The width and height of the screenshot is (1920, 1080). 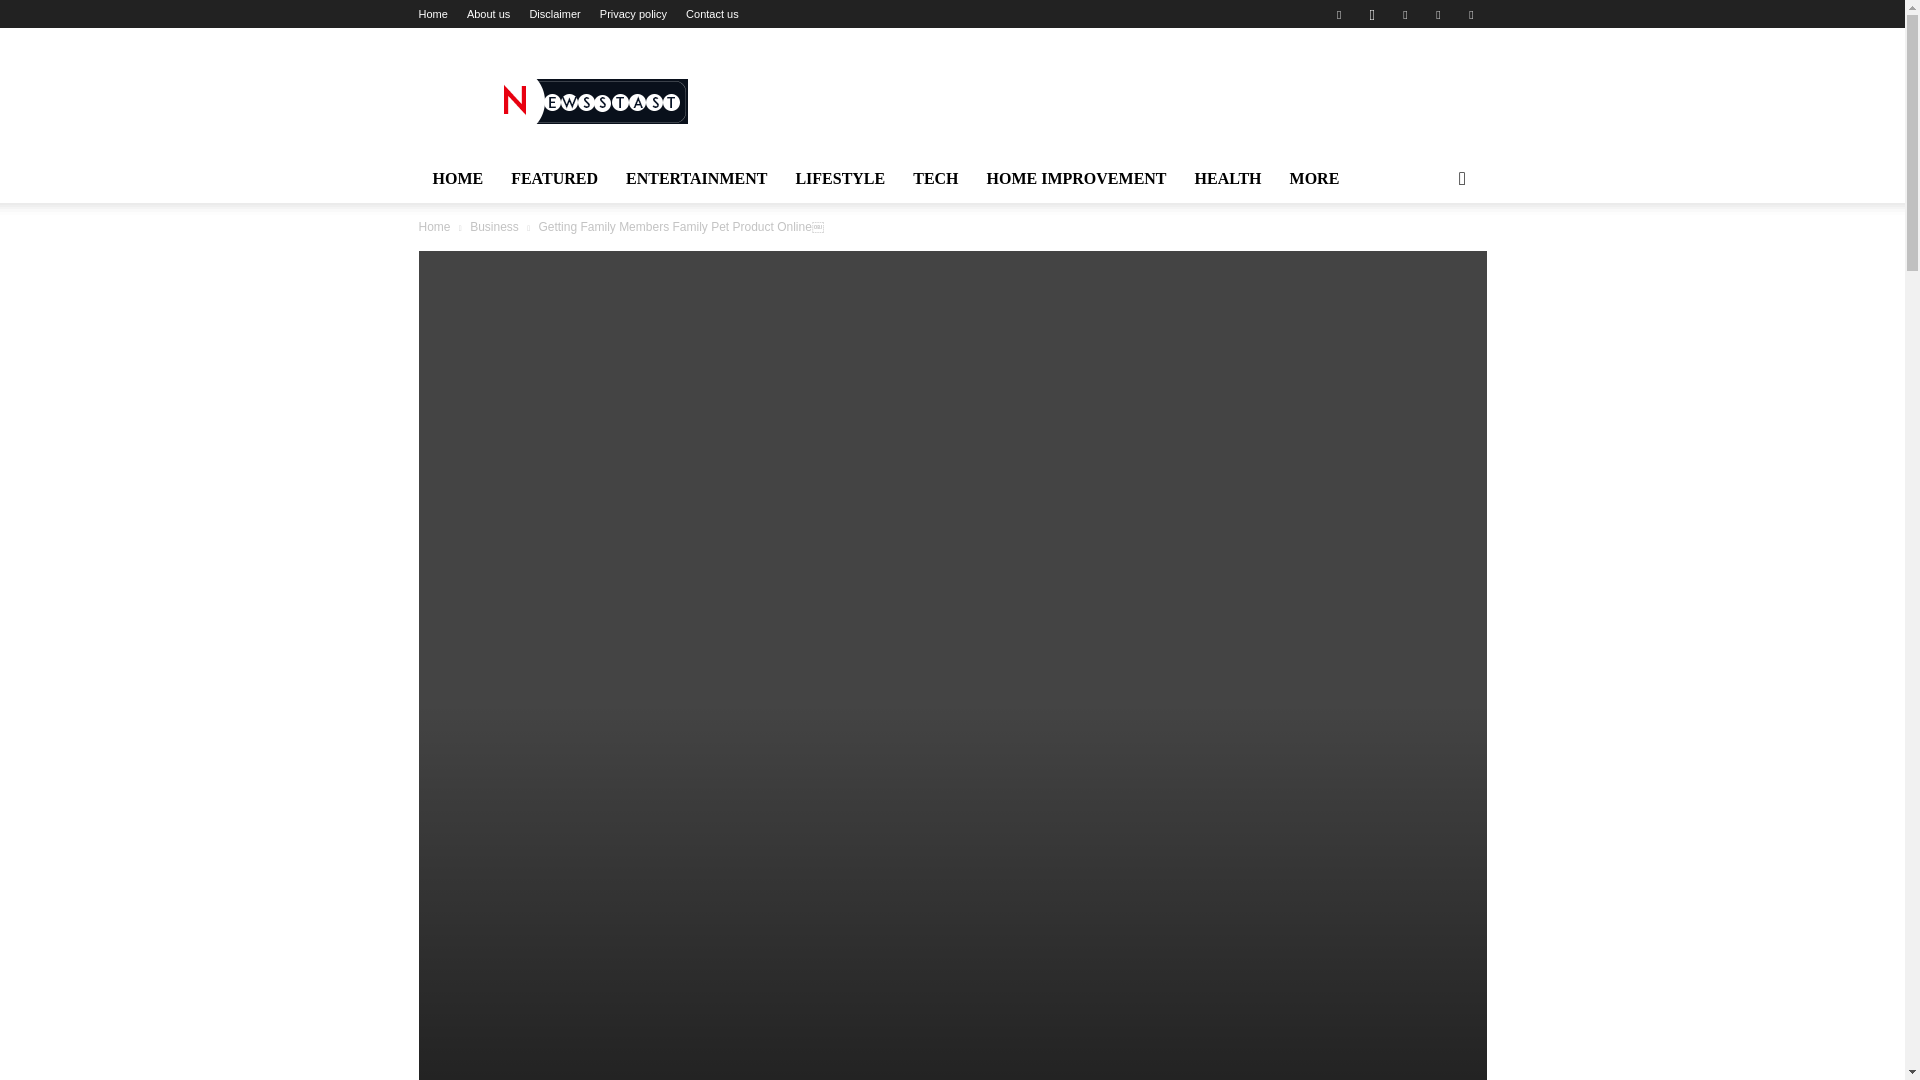 What do you see at coordinates (1405, 14) in the screenshot?
I see `Twitter` at bounding box center [1405, 14].